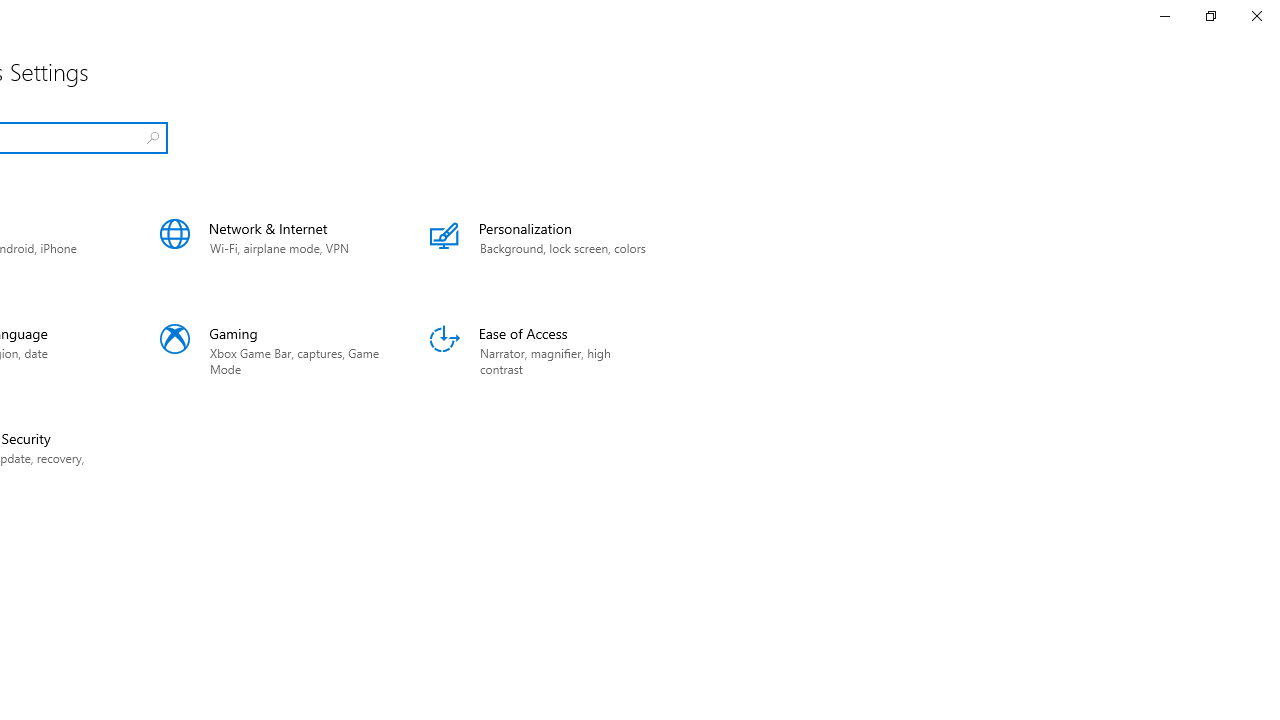 The height and width of the screenshot is (720, 1280). I want to click on Gaming, so click(270, 350).